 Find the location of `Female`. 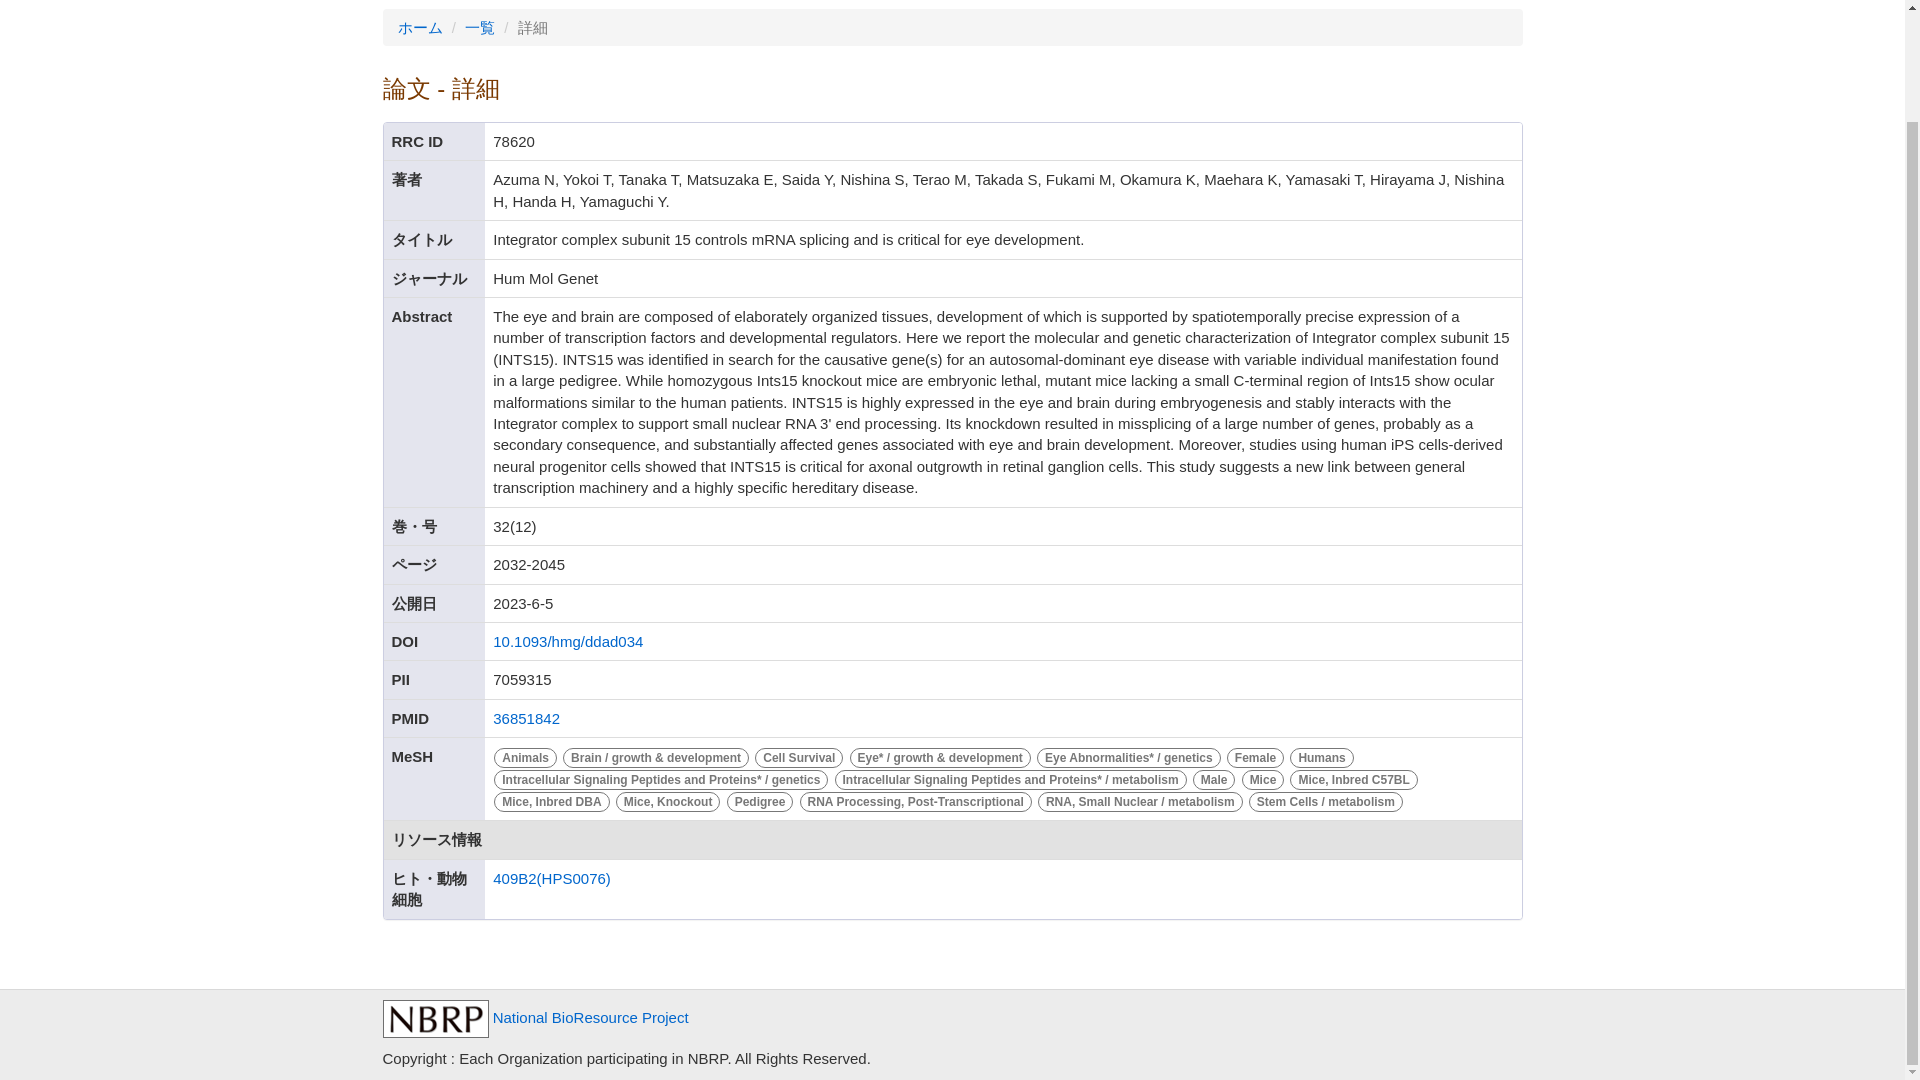

Female is located at coordinates (1258, 756).